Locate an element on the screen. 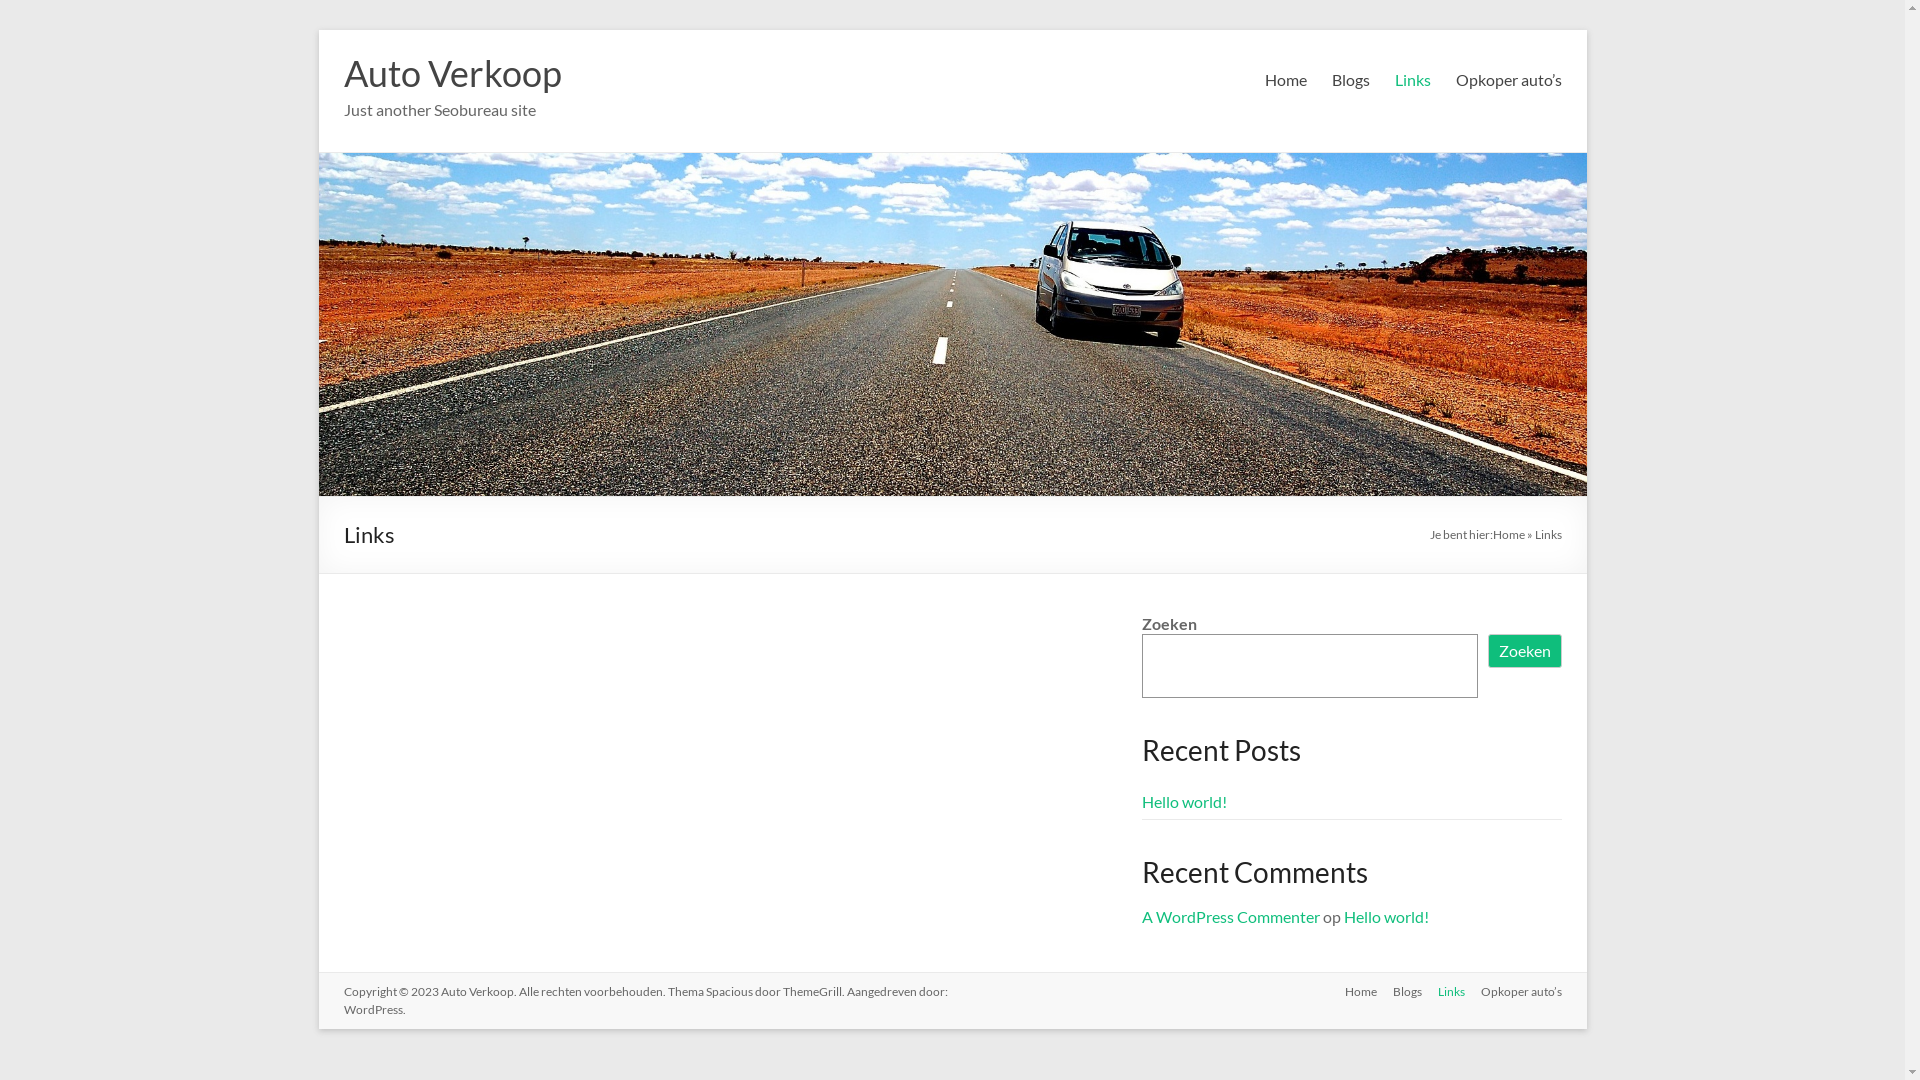 The height and width of the screenshot is (1080, 1920). Auto Verkoop is located at coordinates (453, 73).